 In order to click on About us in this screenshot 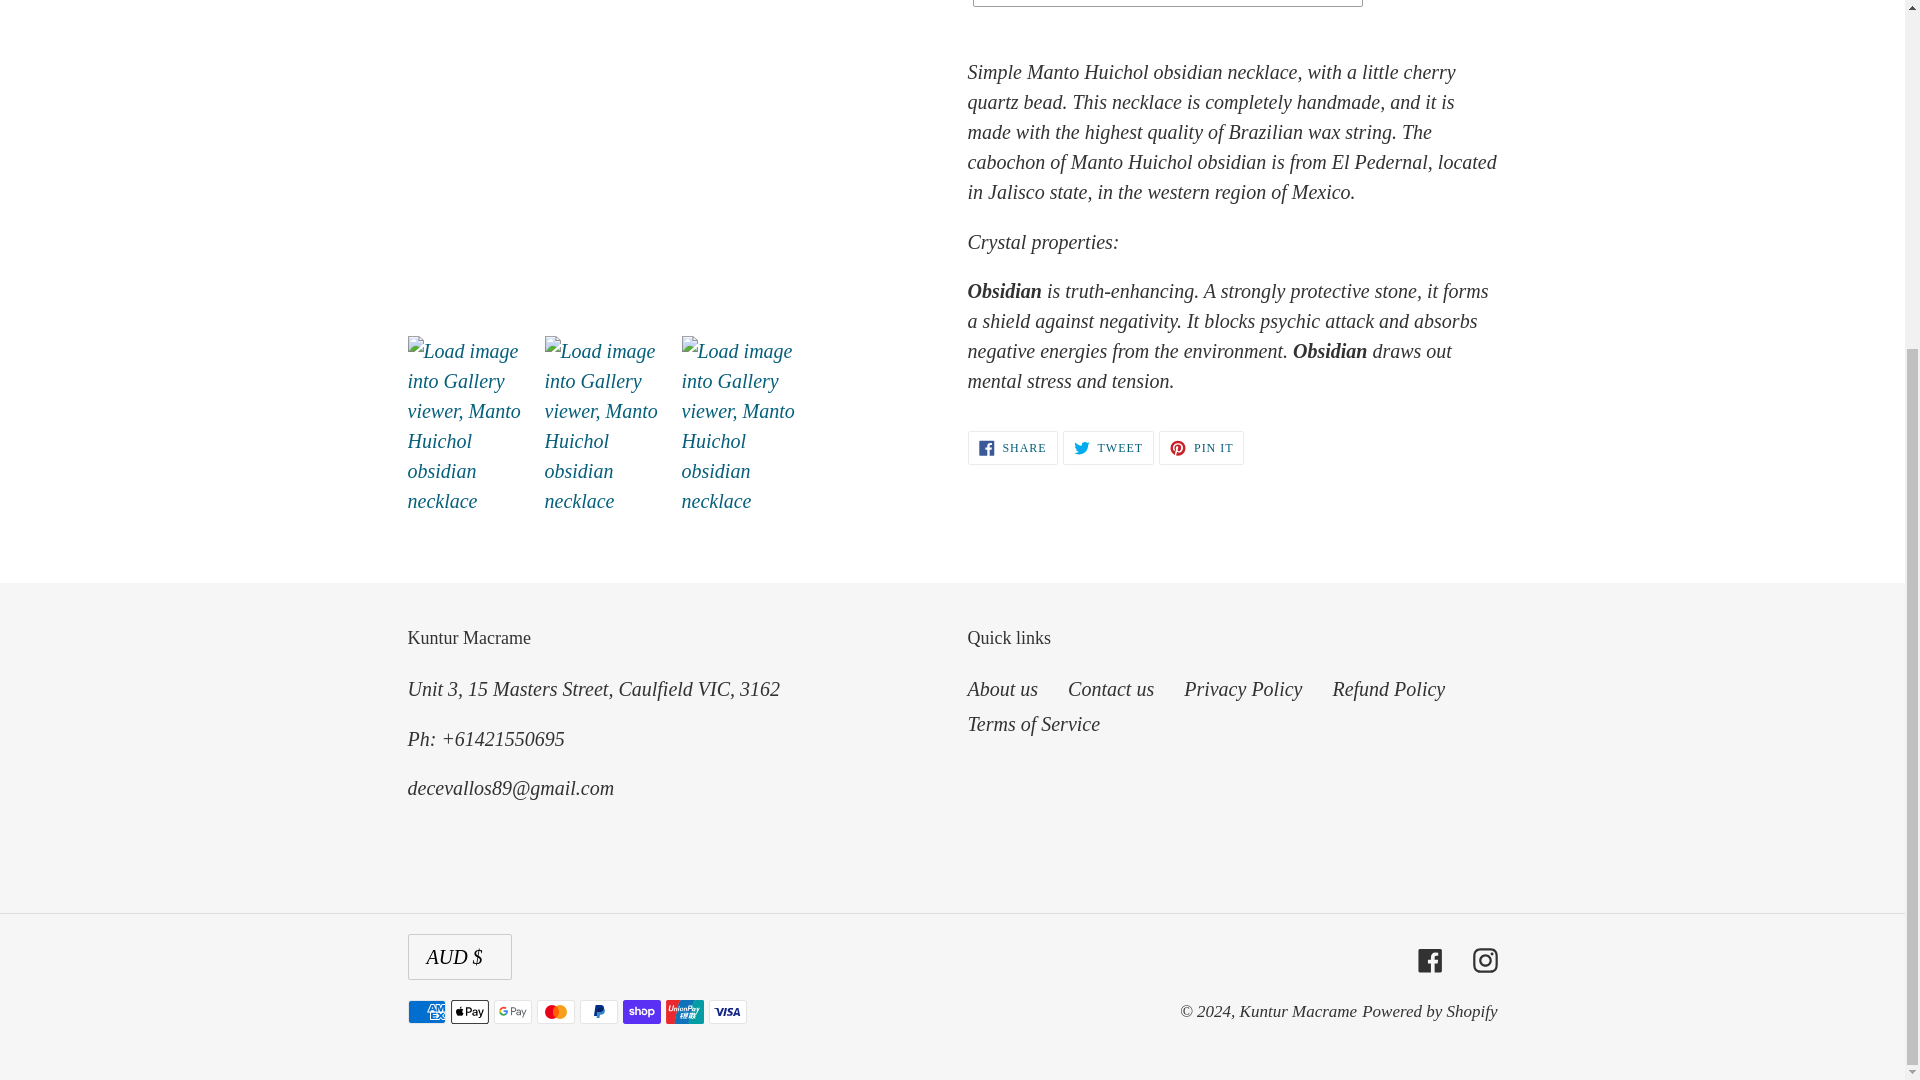, I will do `click(1429, 1011)`.